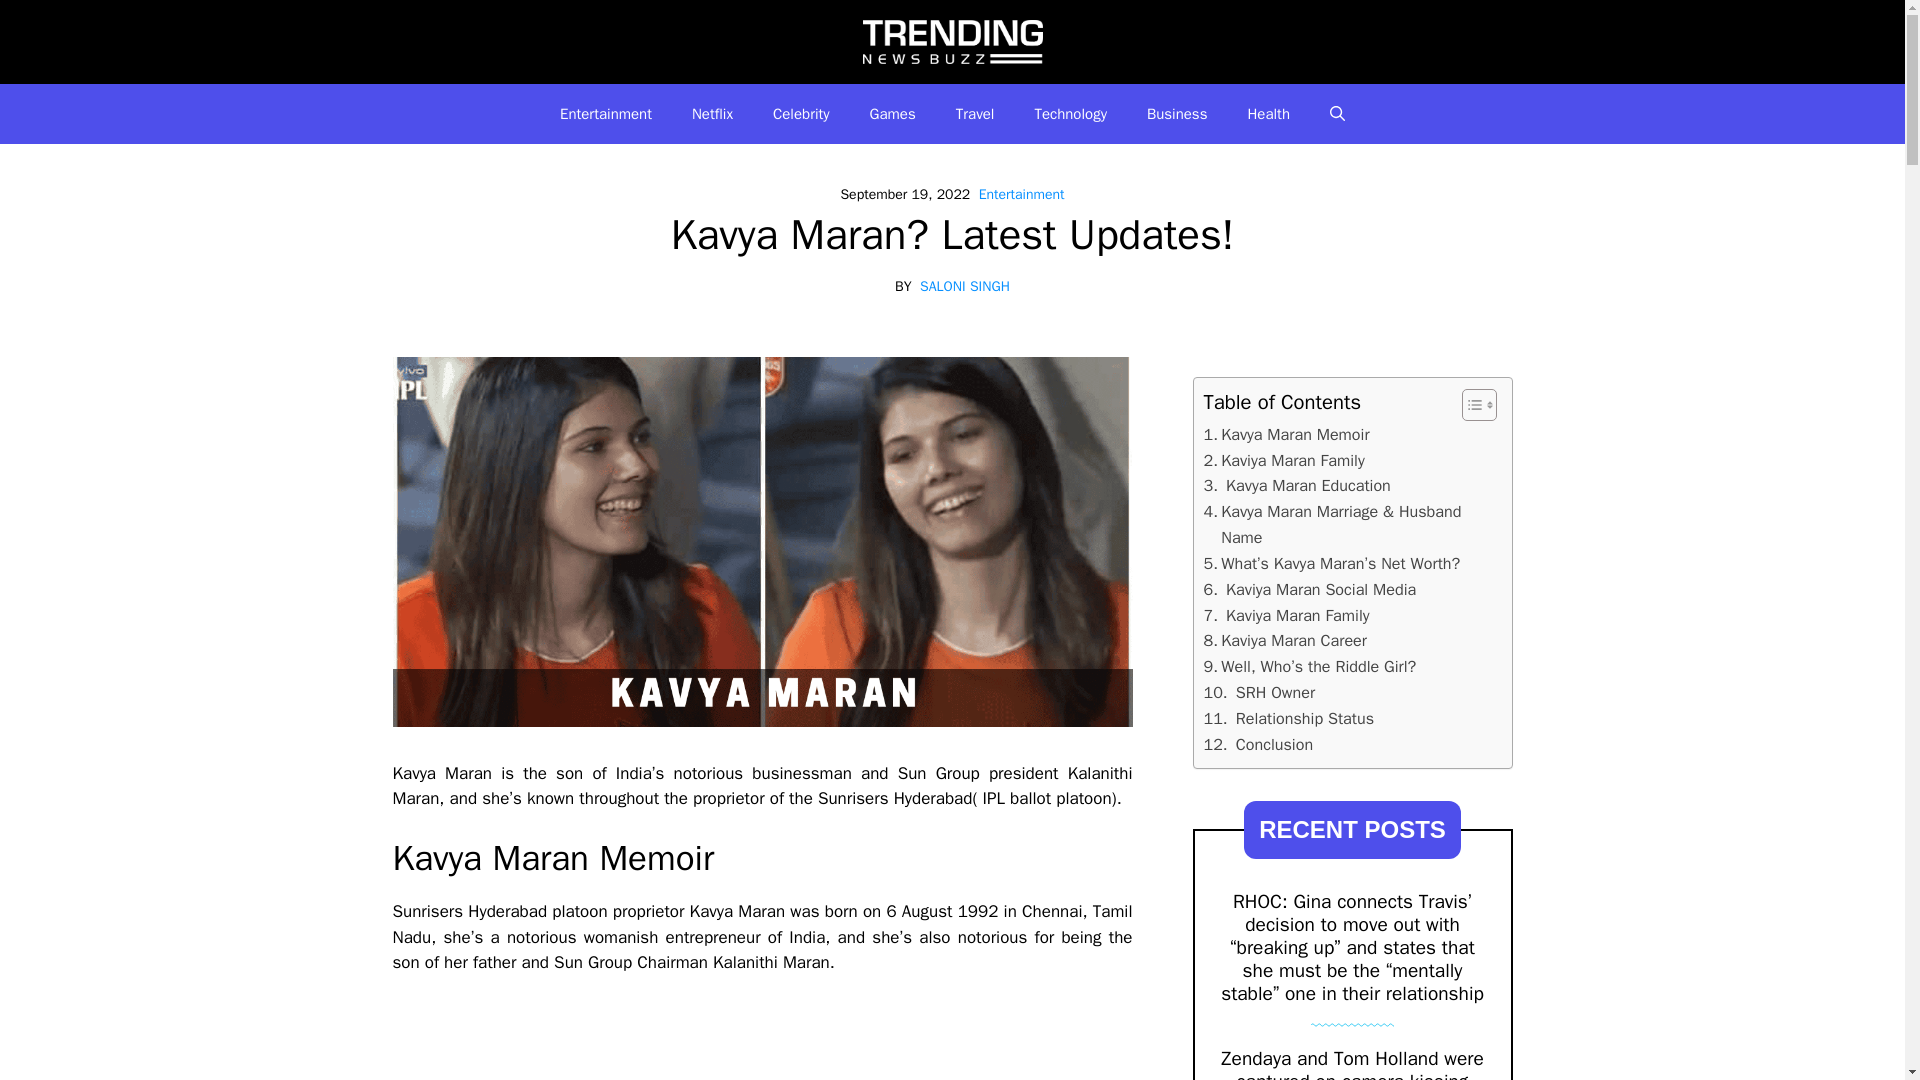  Describe the element at coordinates (801, 114) in the screenshot. I see `Celebrity` at that location.